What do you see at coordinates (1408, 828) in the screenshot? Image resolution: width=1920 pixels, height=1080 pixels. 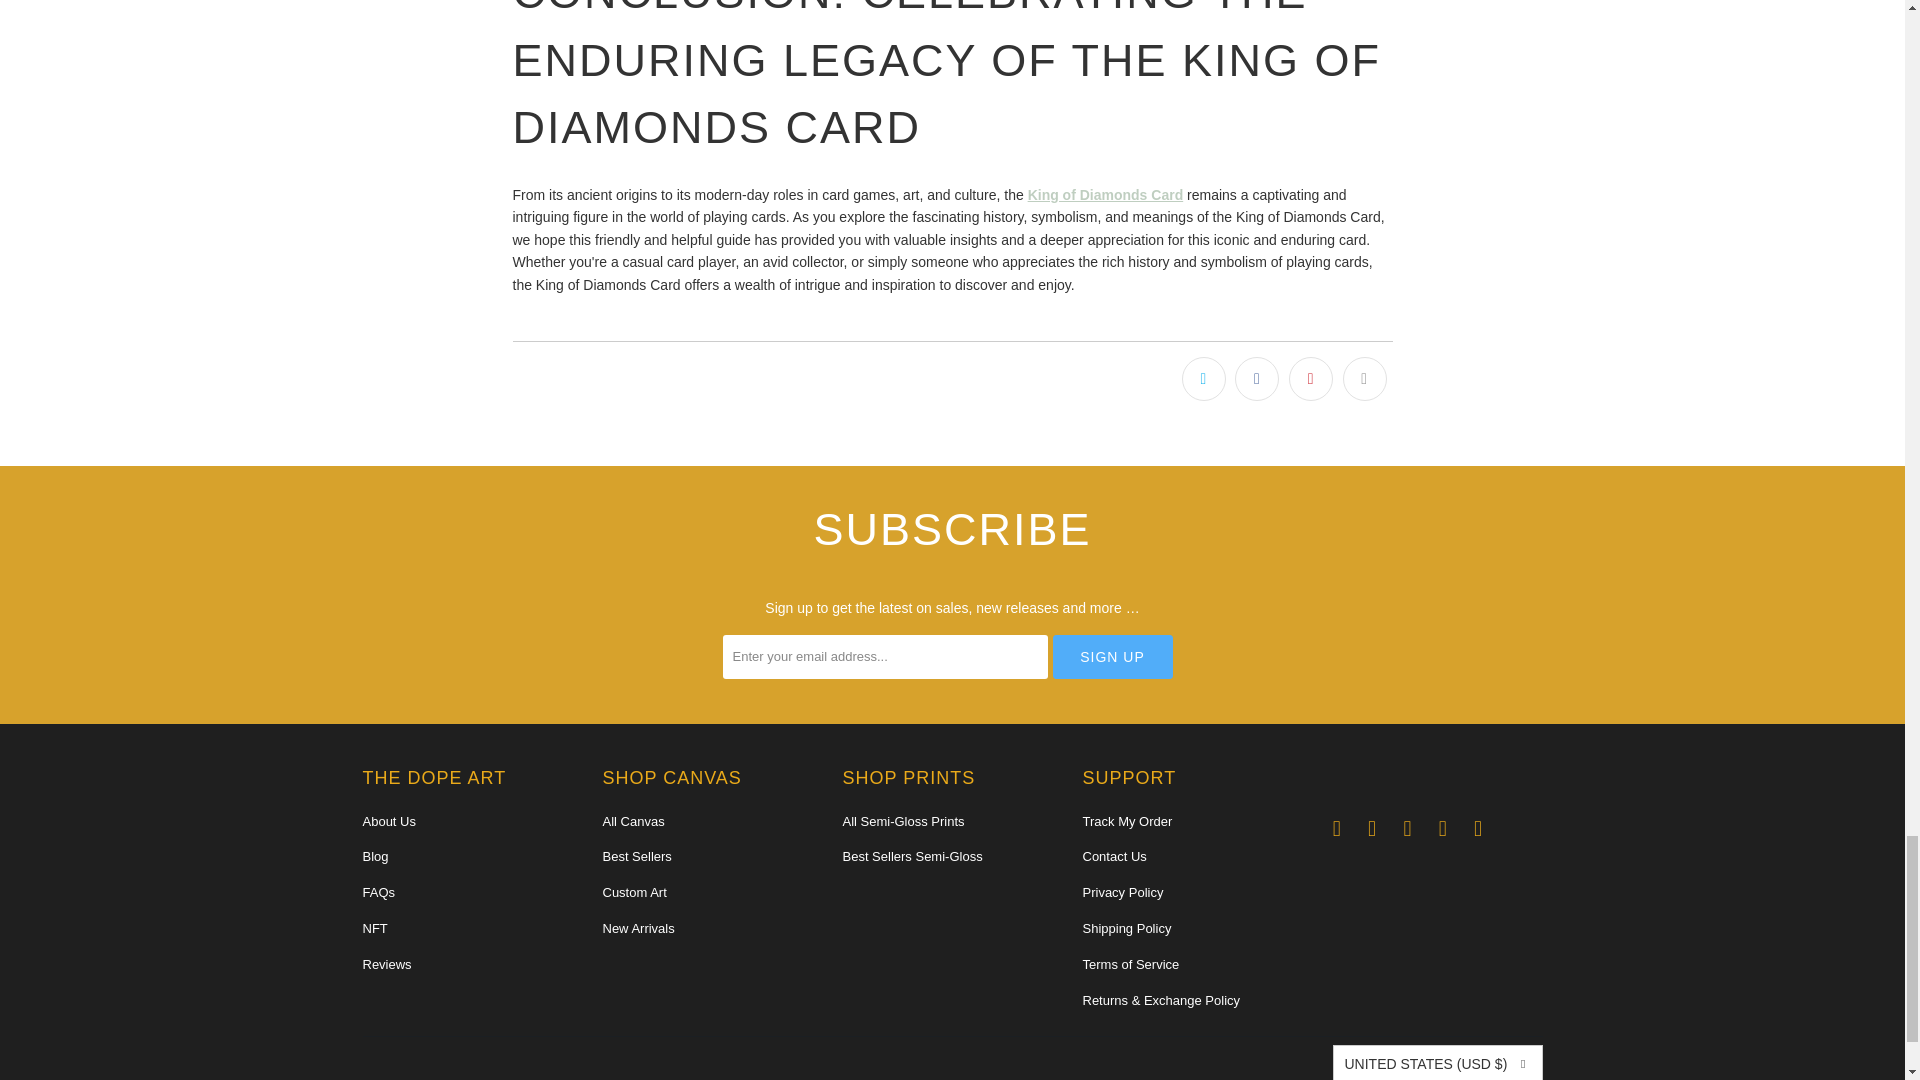 I see `Thedopeart on Instagram` at bounding box center [1408, 828].